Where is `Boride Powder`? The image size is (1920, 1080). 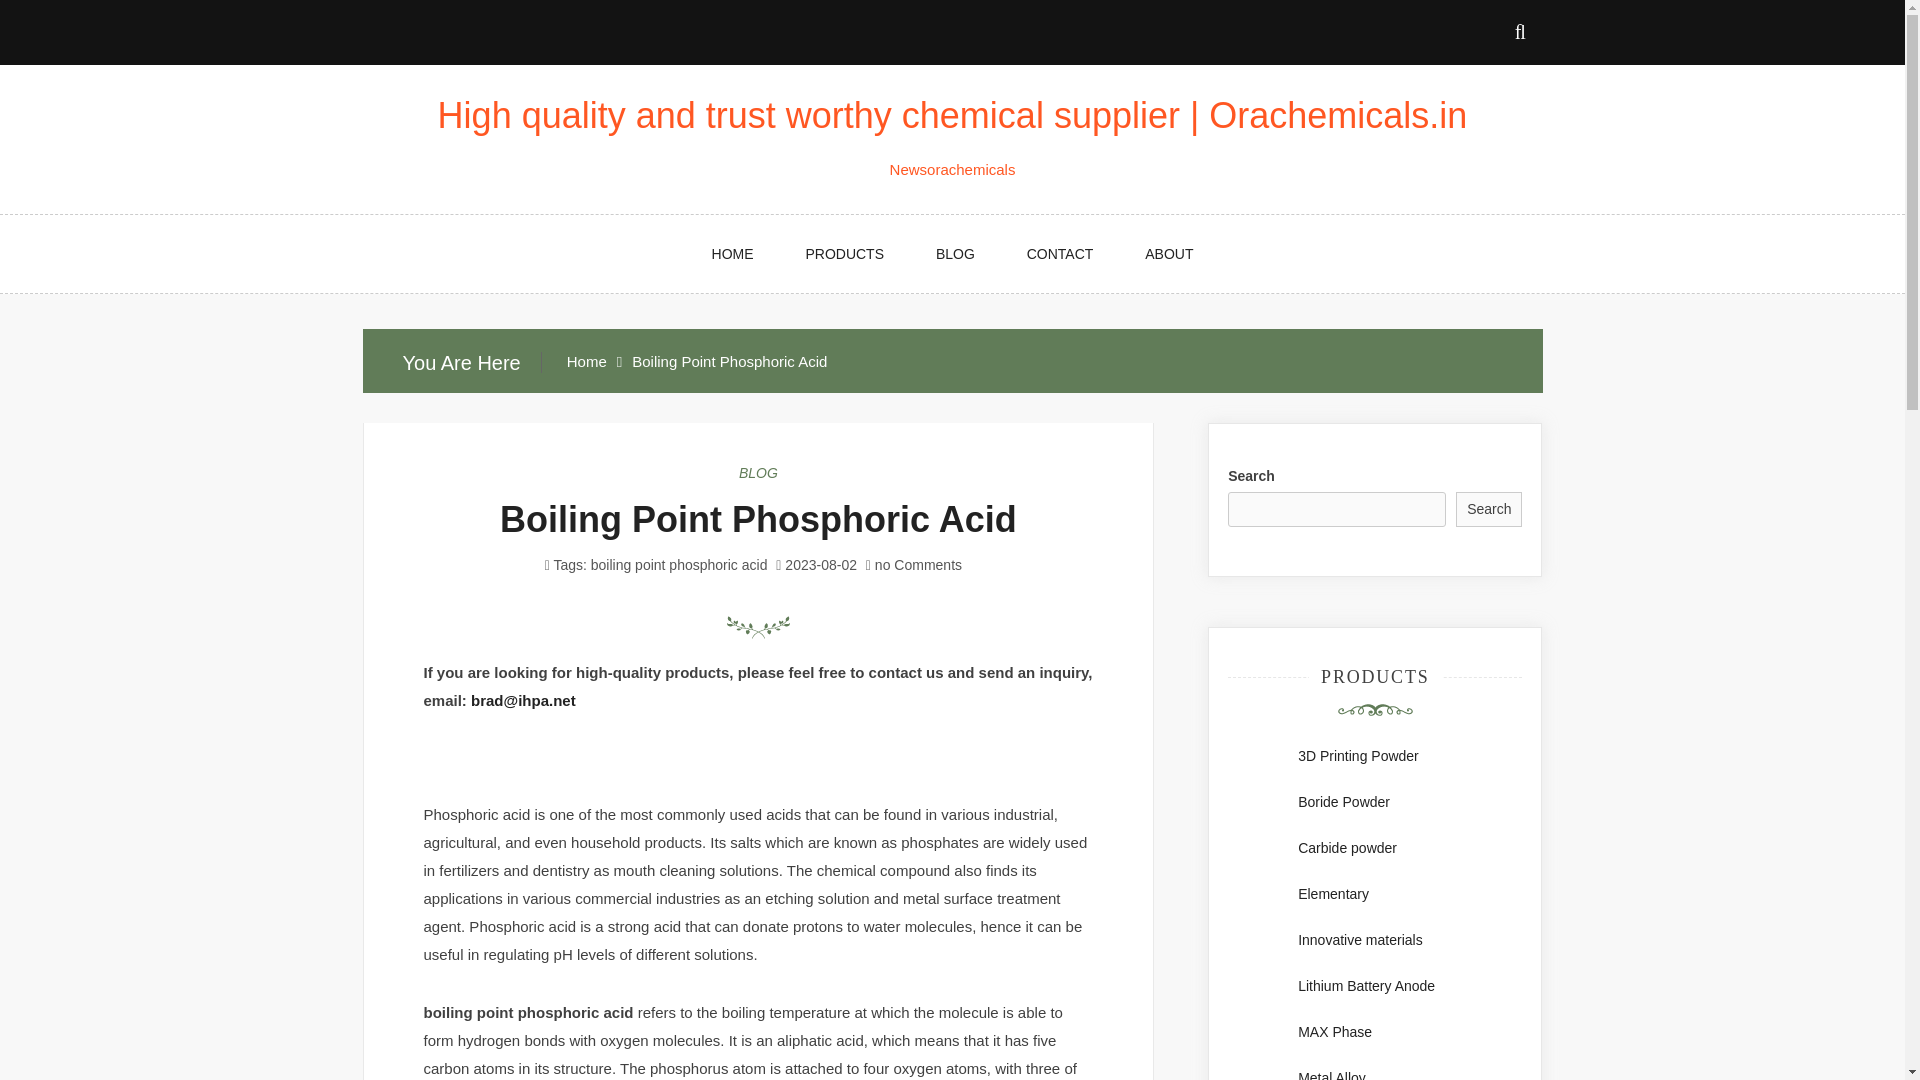
Boride Powder is located at coordinates (1344, 802).